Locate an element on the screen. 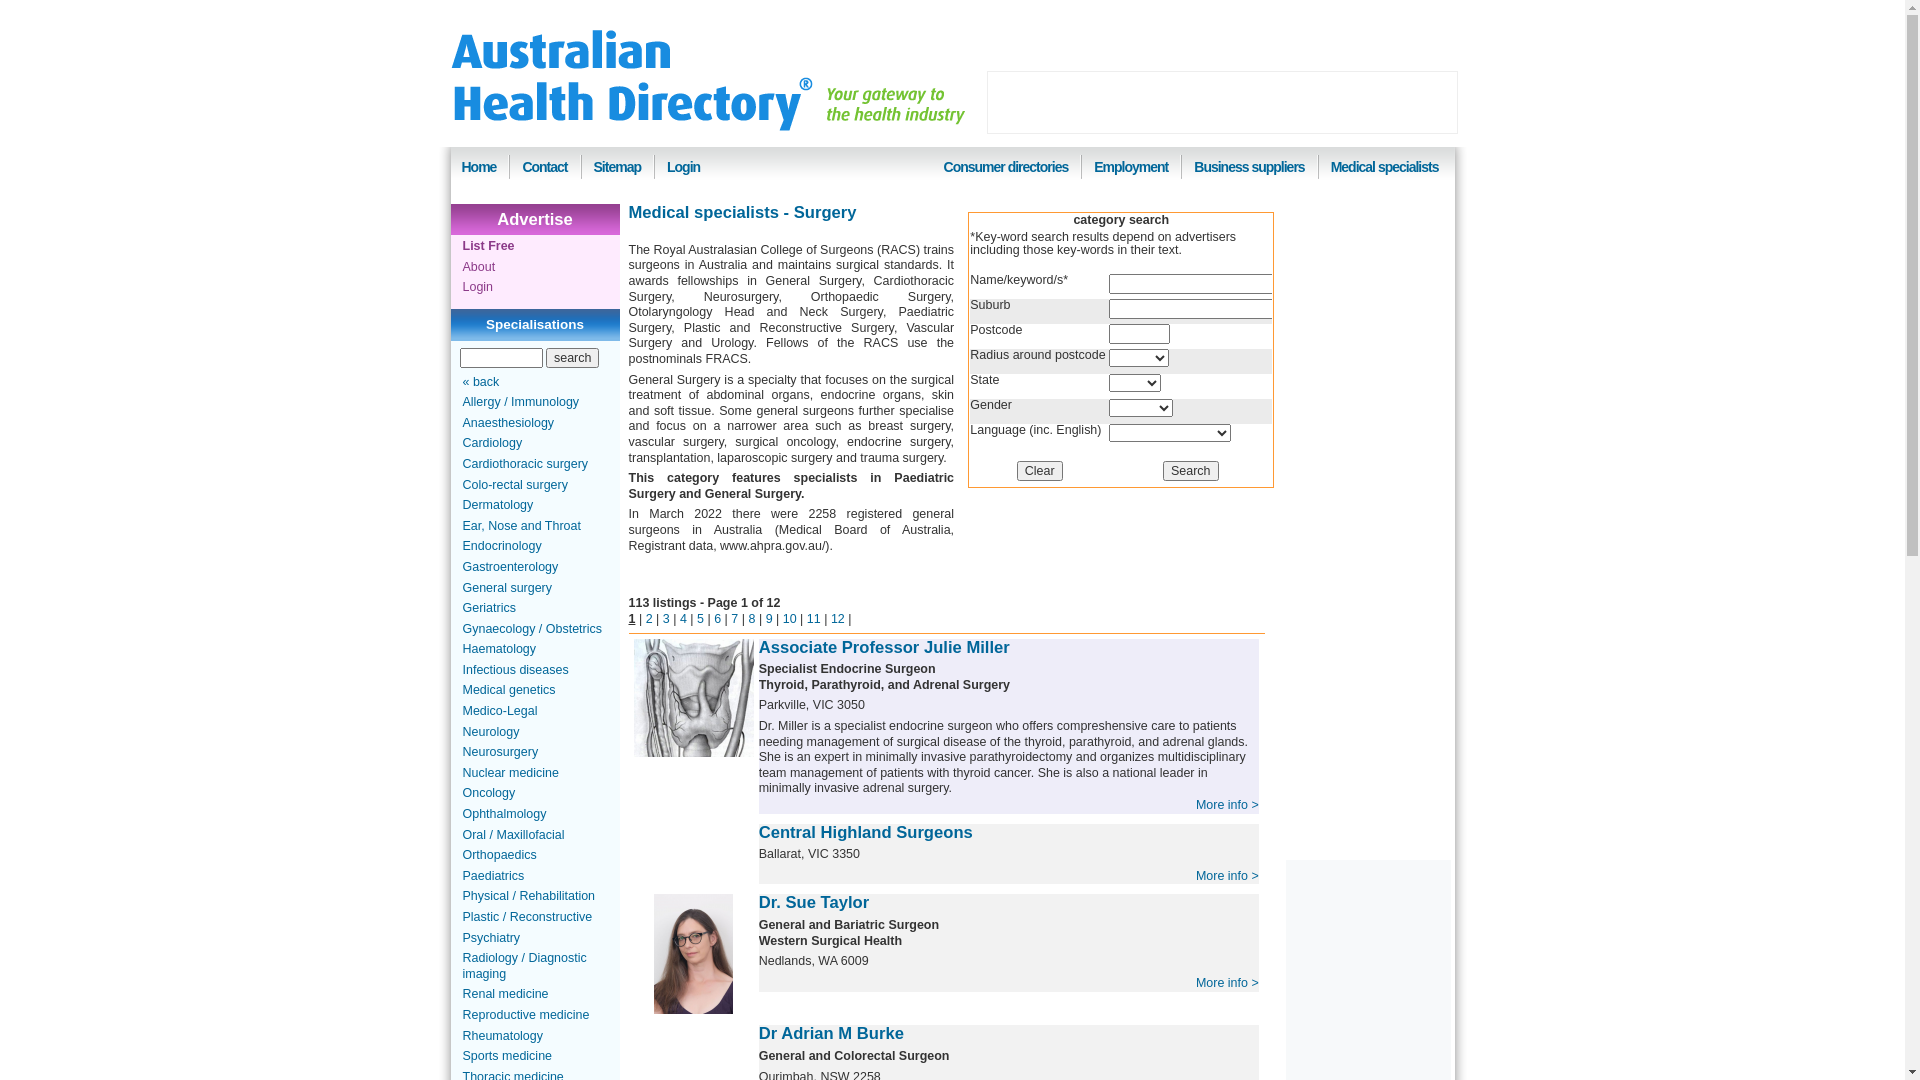  Medical genetics is located at coordinates (508, 690).